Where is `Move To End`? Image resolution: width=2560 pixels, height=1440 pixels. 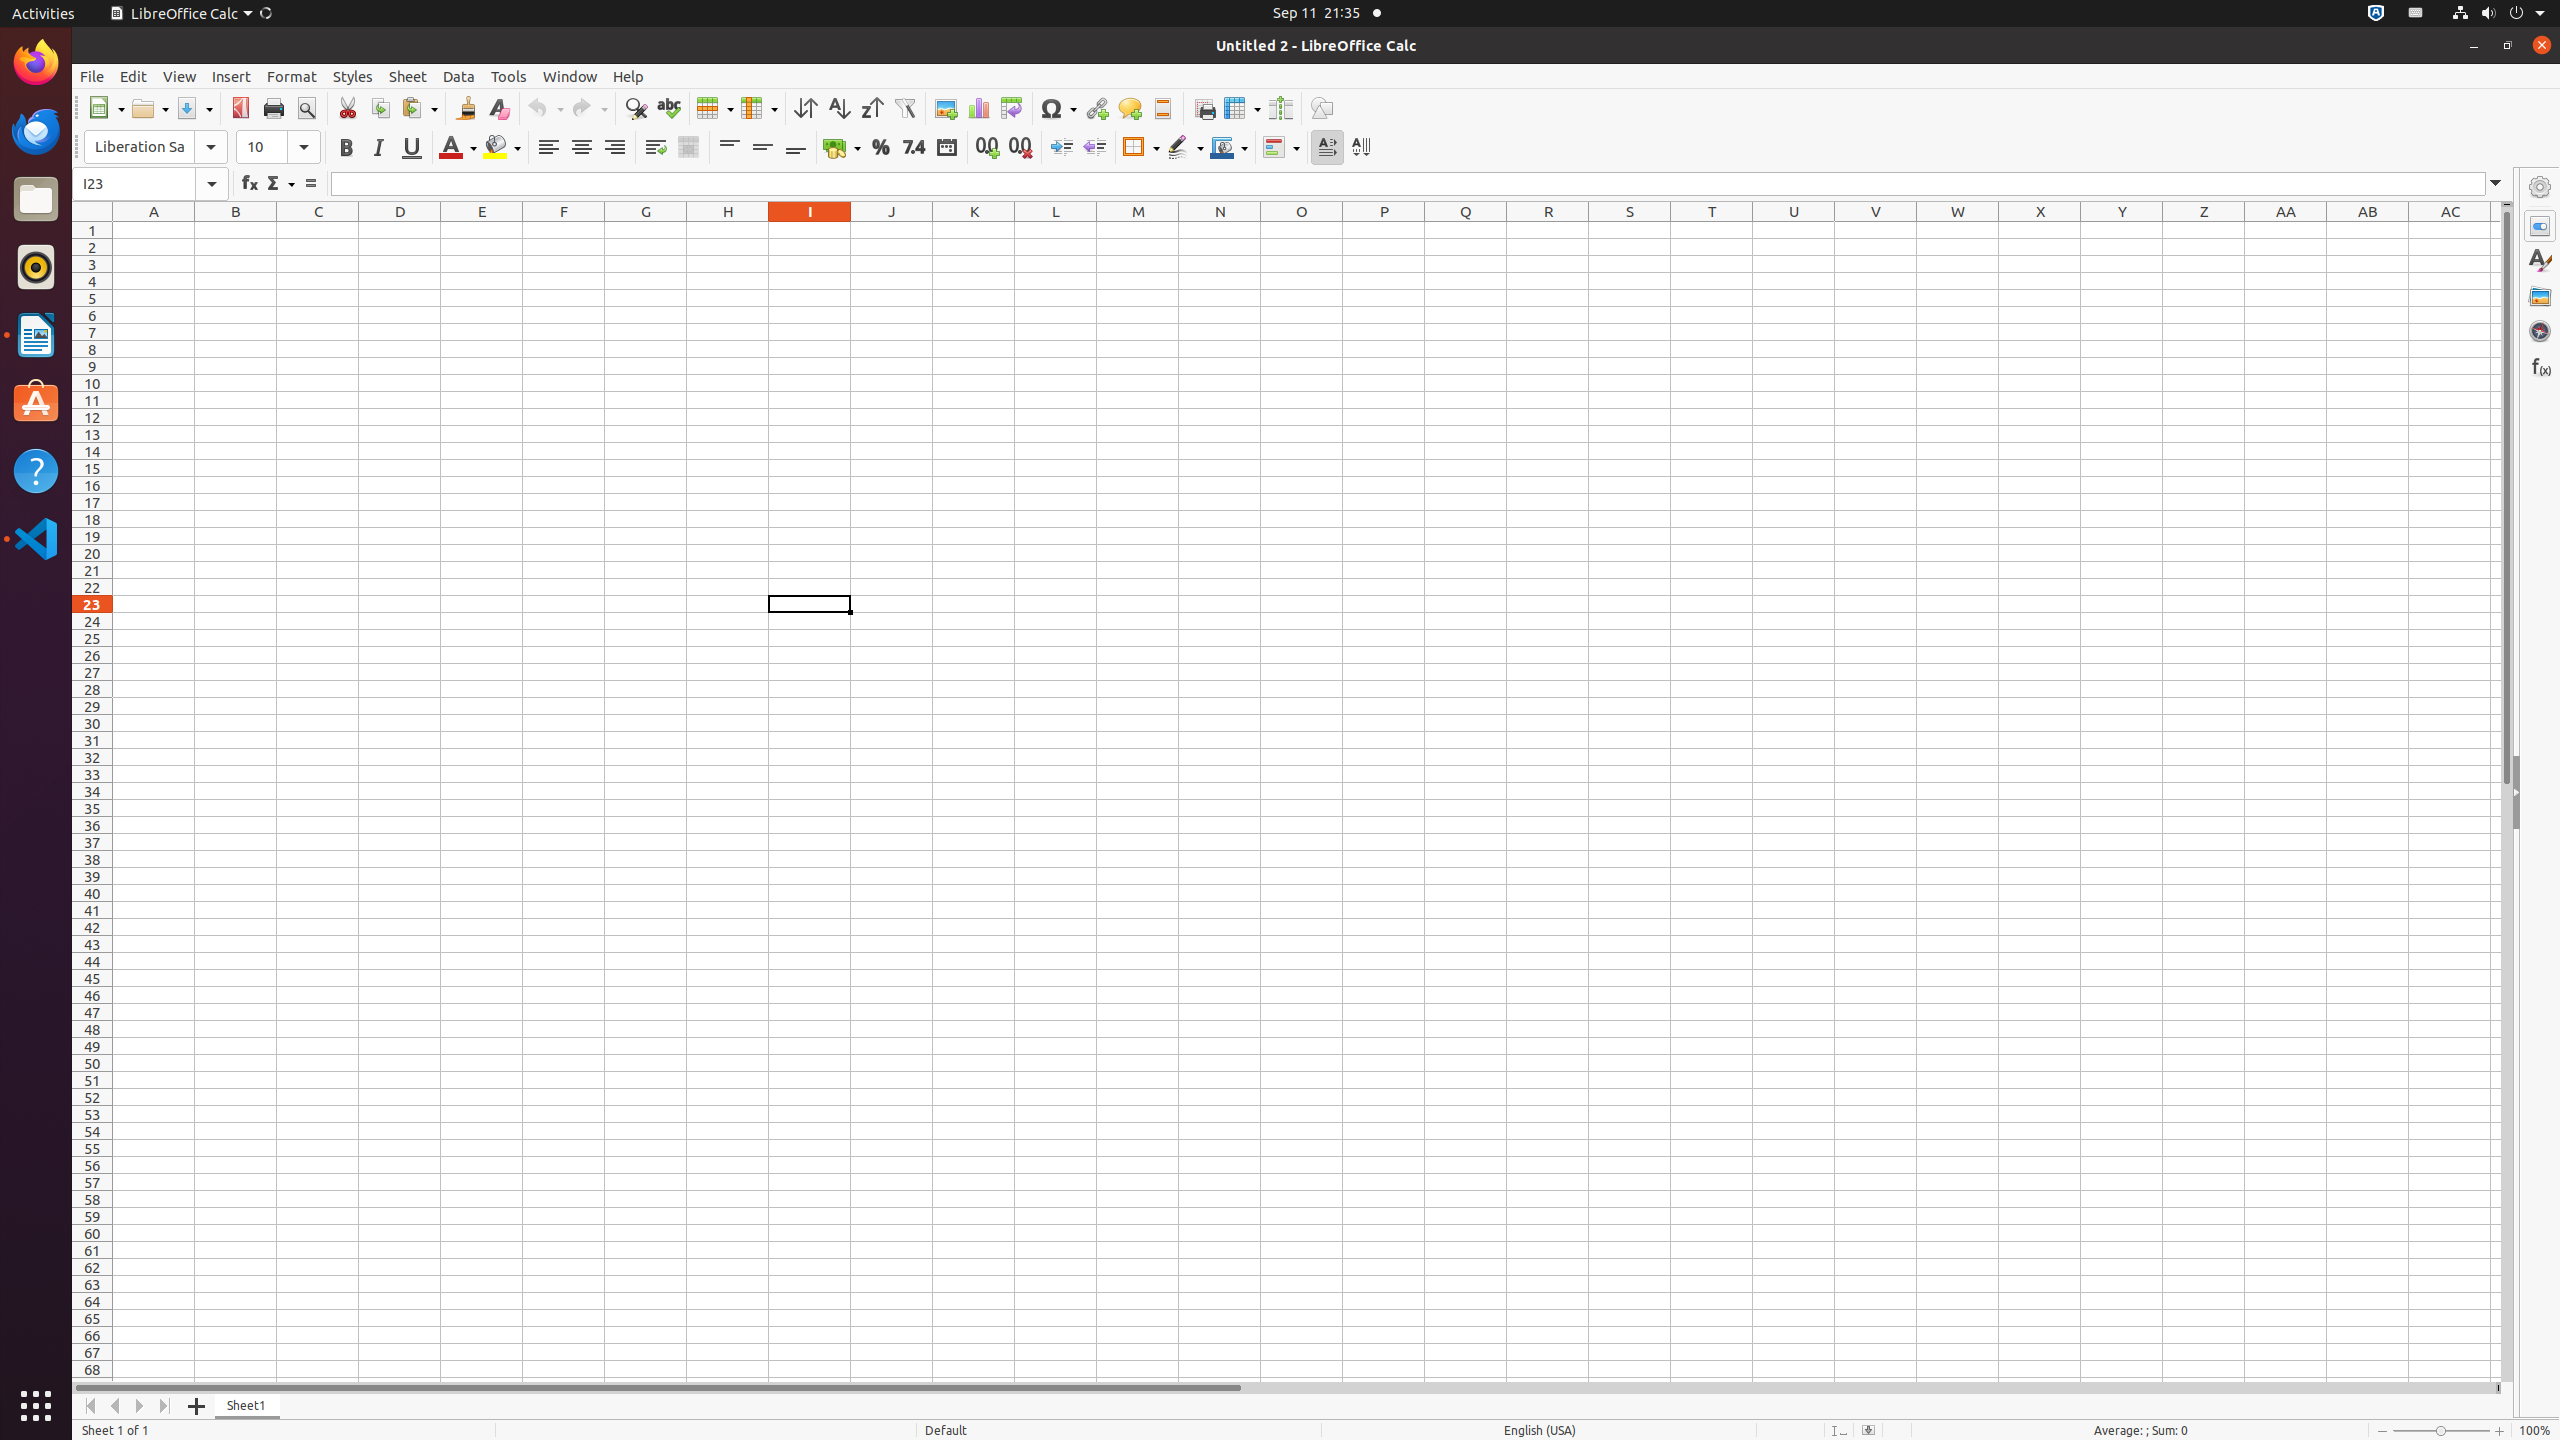 Move To End is located at coordinates (166, 1406).